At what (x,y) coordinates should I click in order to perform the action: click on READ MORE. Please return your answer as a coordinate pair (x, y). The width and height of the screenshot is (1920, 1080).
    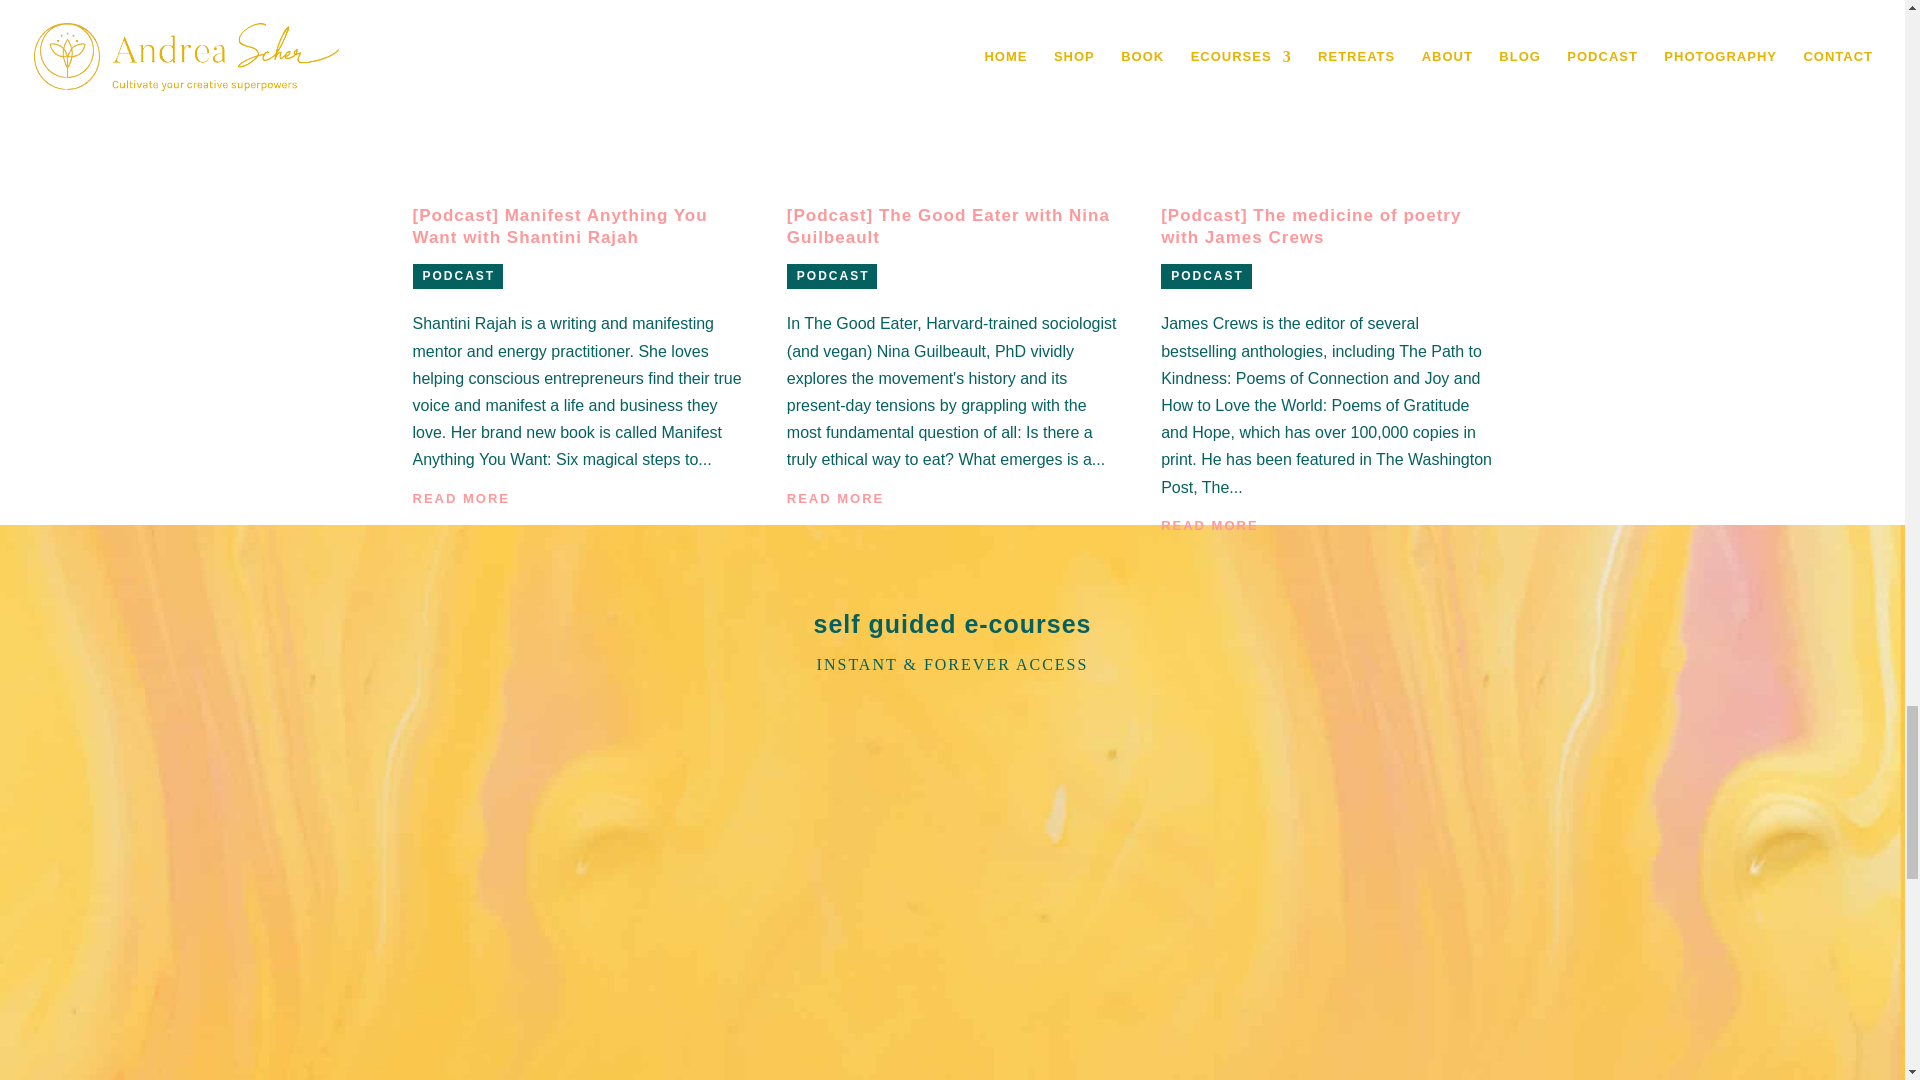
    Looking at the image, I should click on (460, 498).